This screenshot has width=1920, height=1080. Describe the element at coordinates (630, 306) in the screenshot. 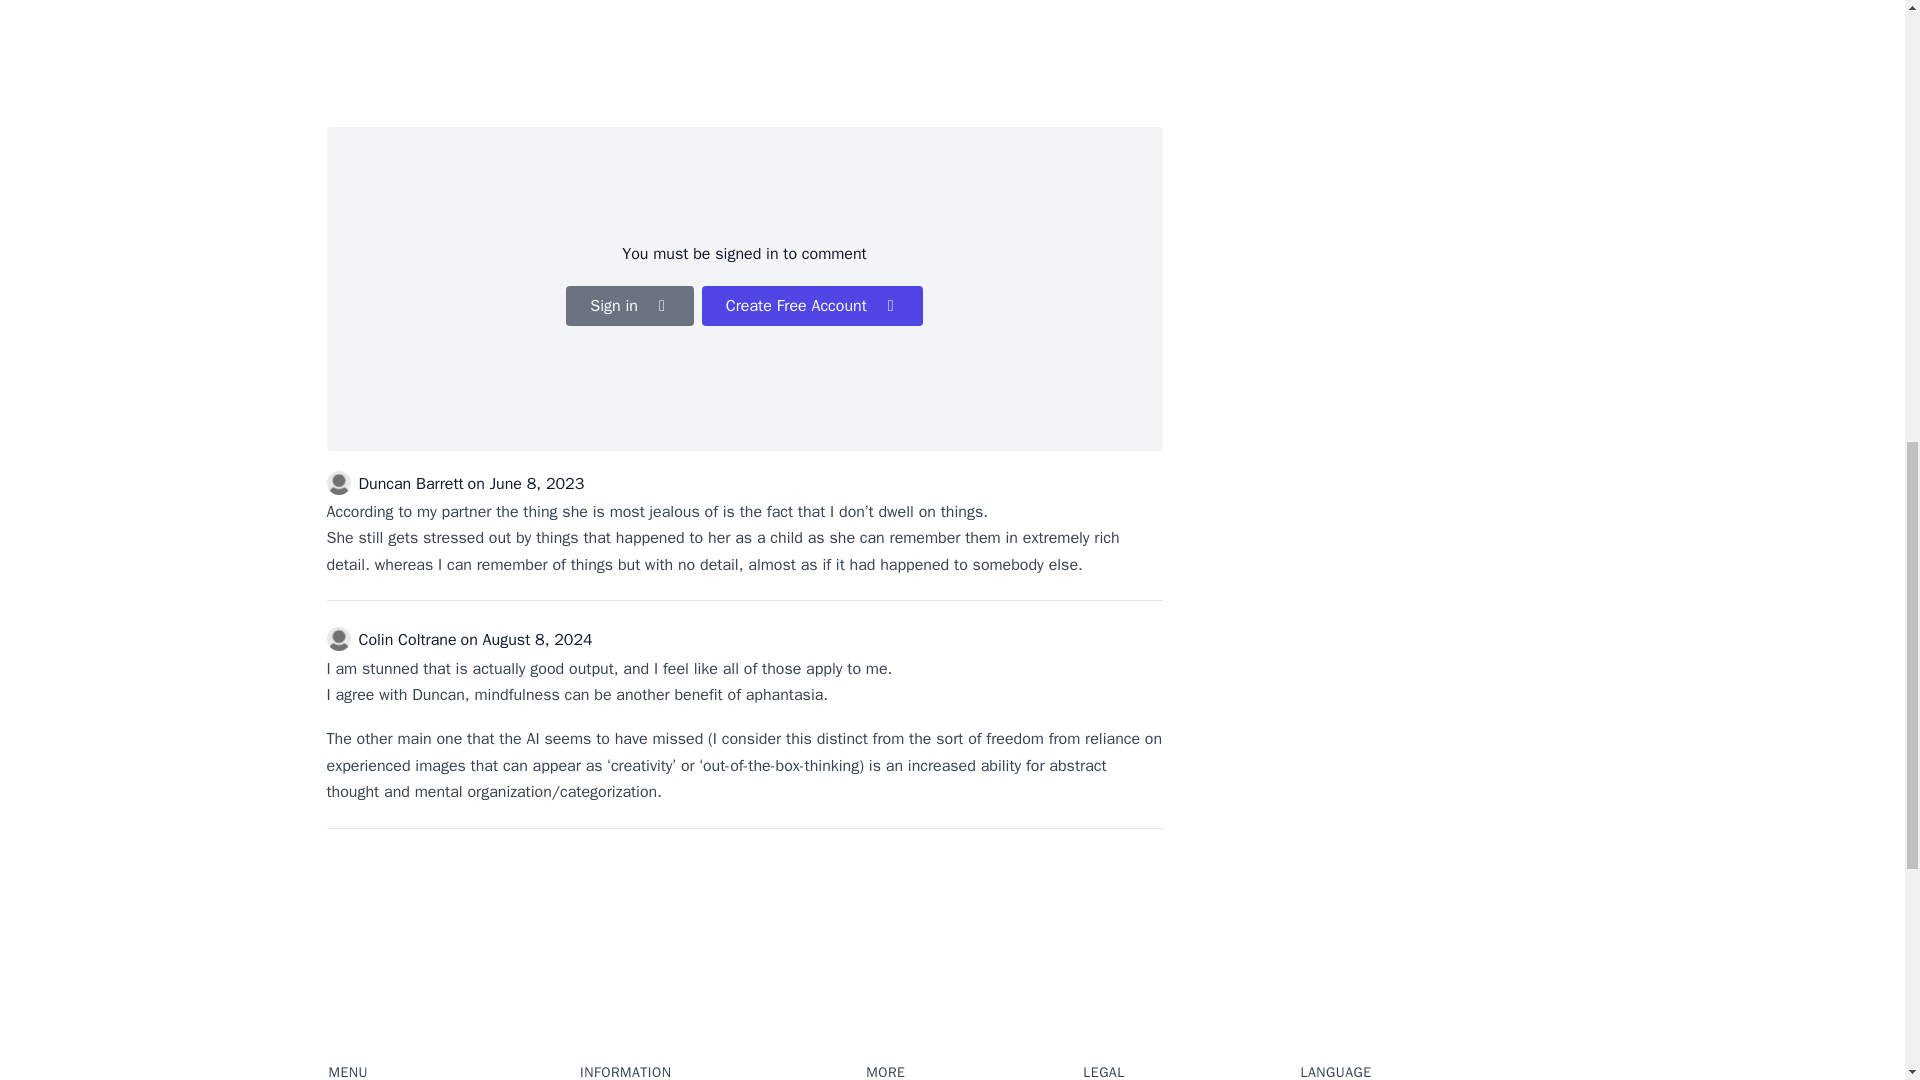

I see `Sign in` at that location.